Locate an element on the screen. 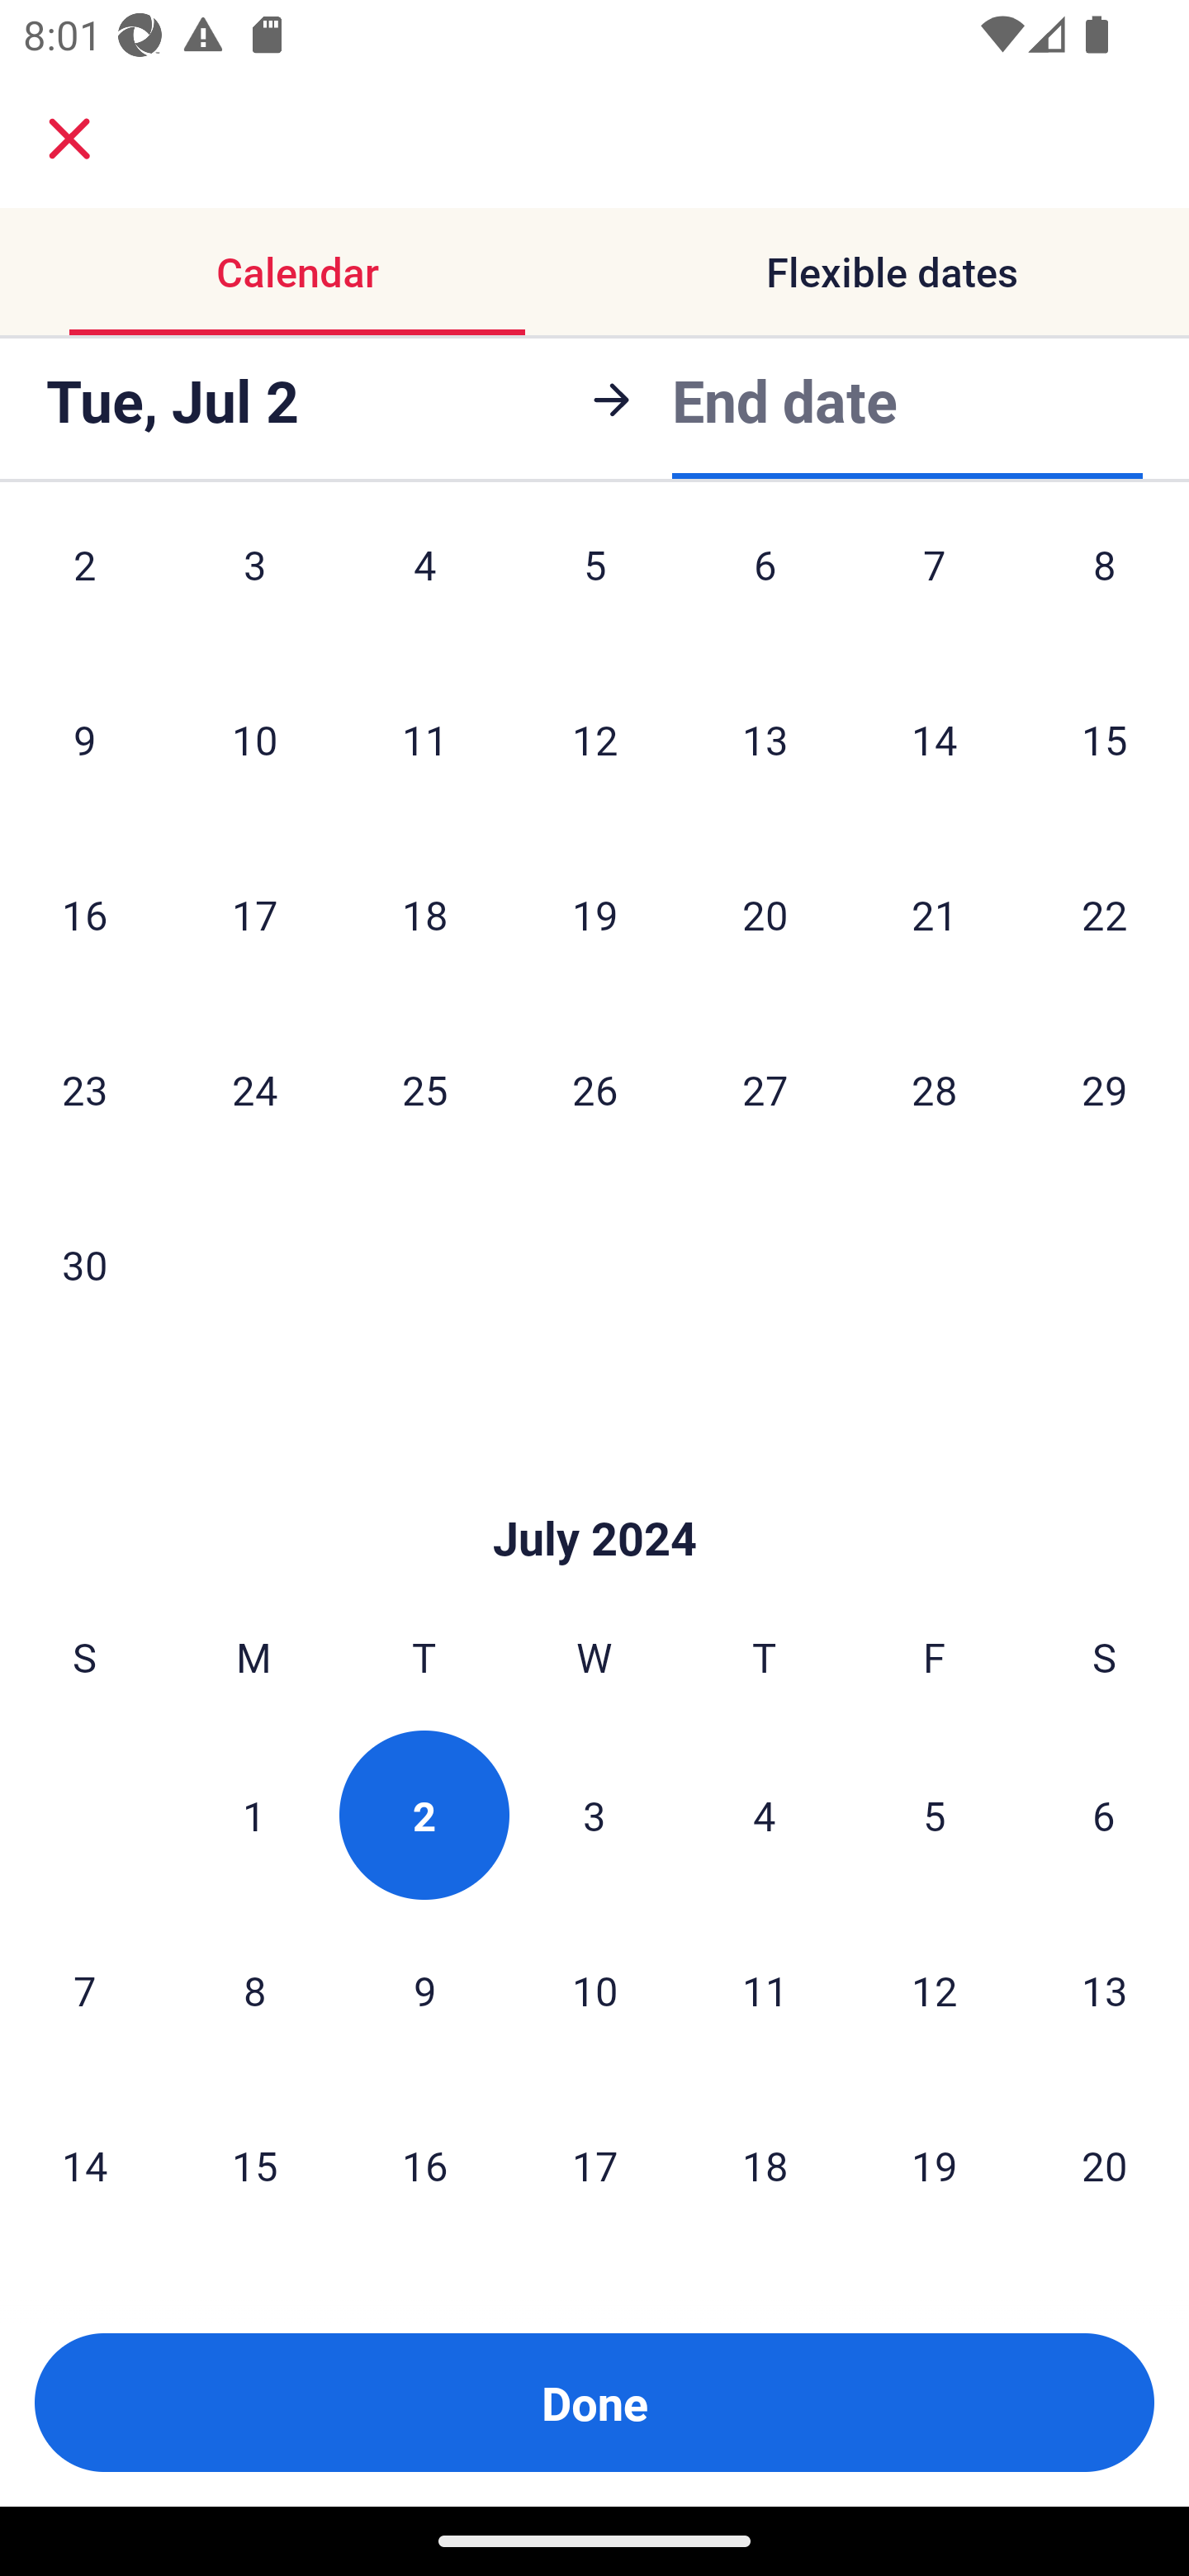  14 Friday, June 14, 2024 is located at coordinates (935, 739).